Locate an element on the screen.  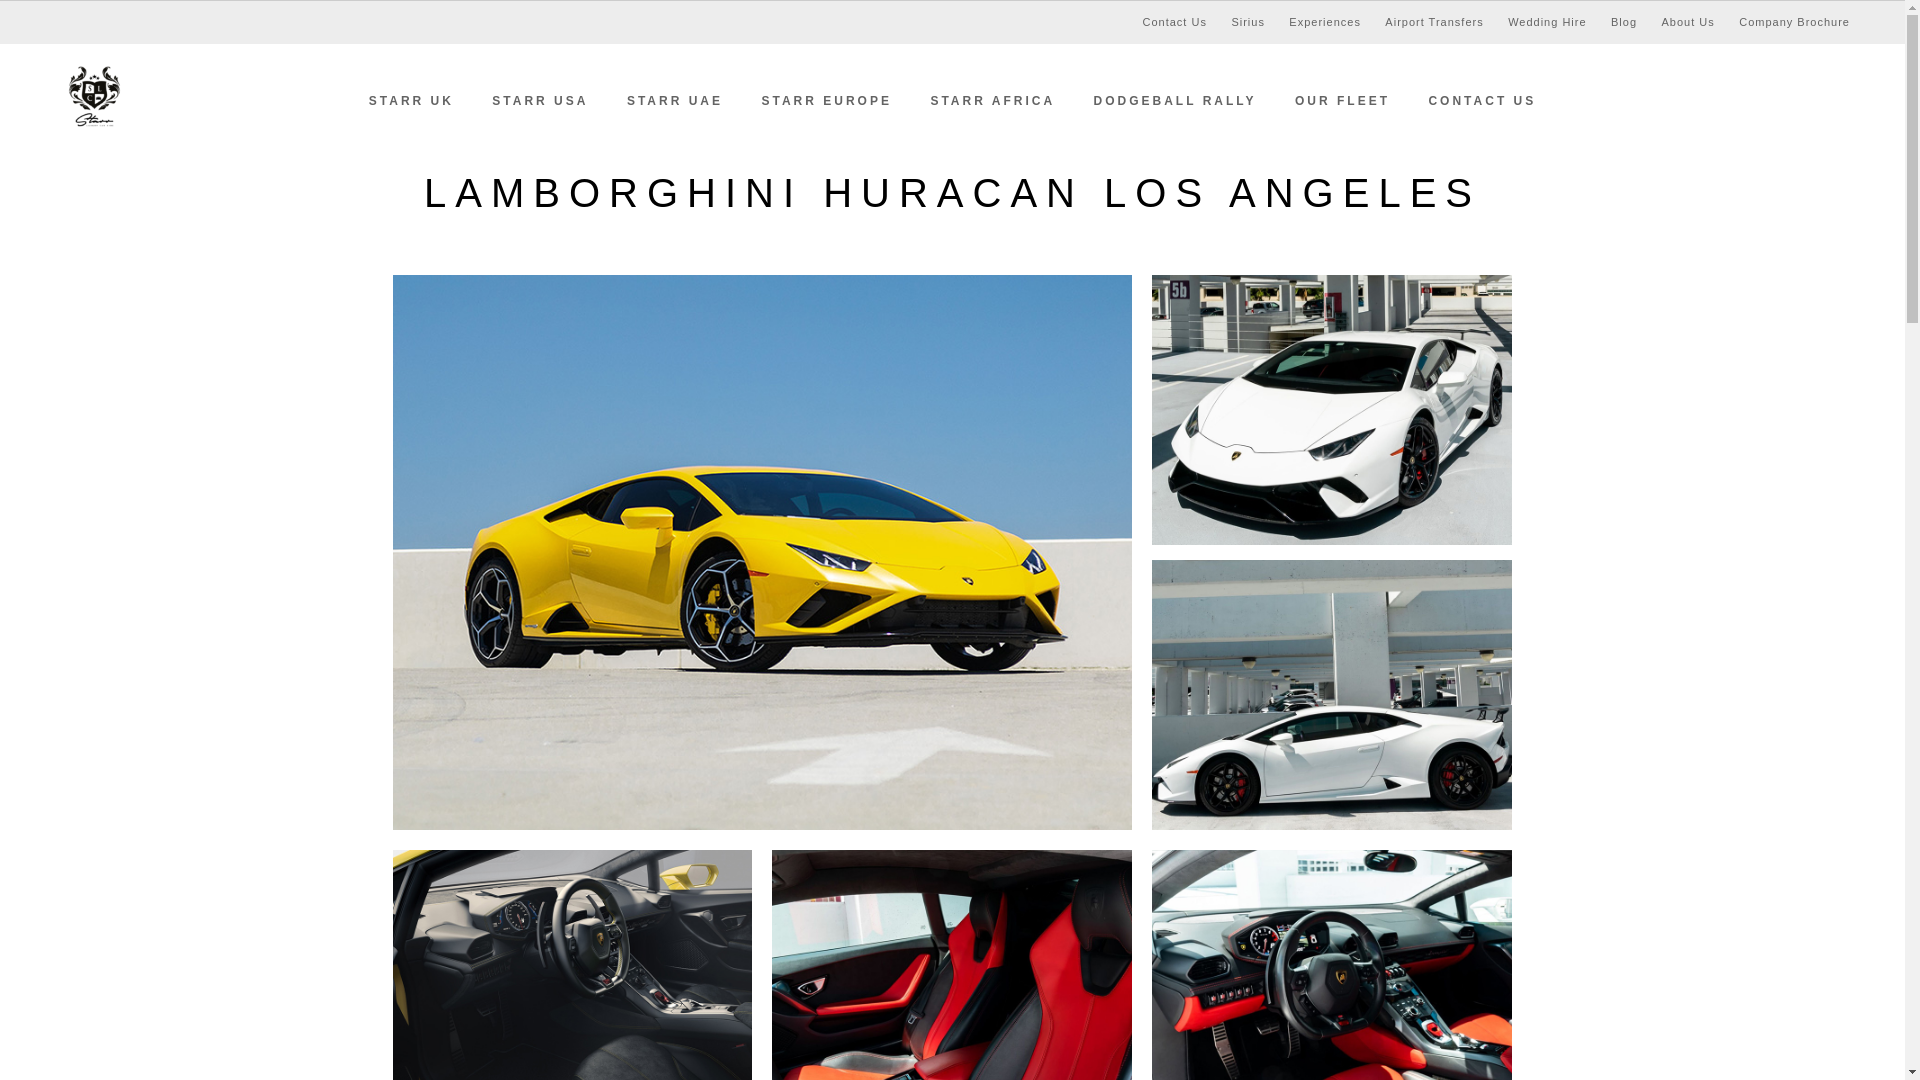
Contact Us is located at coordinates (1174, 22).